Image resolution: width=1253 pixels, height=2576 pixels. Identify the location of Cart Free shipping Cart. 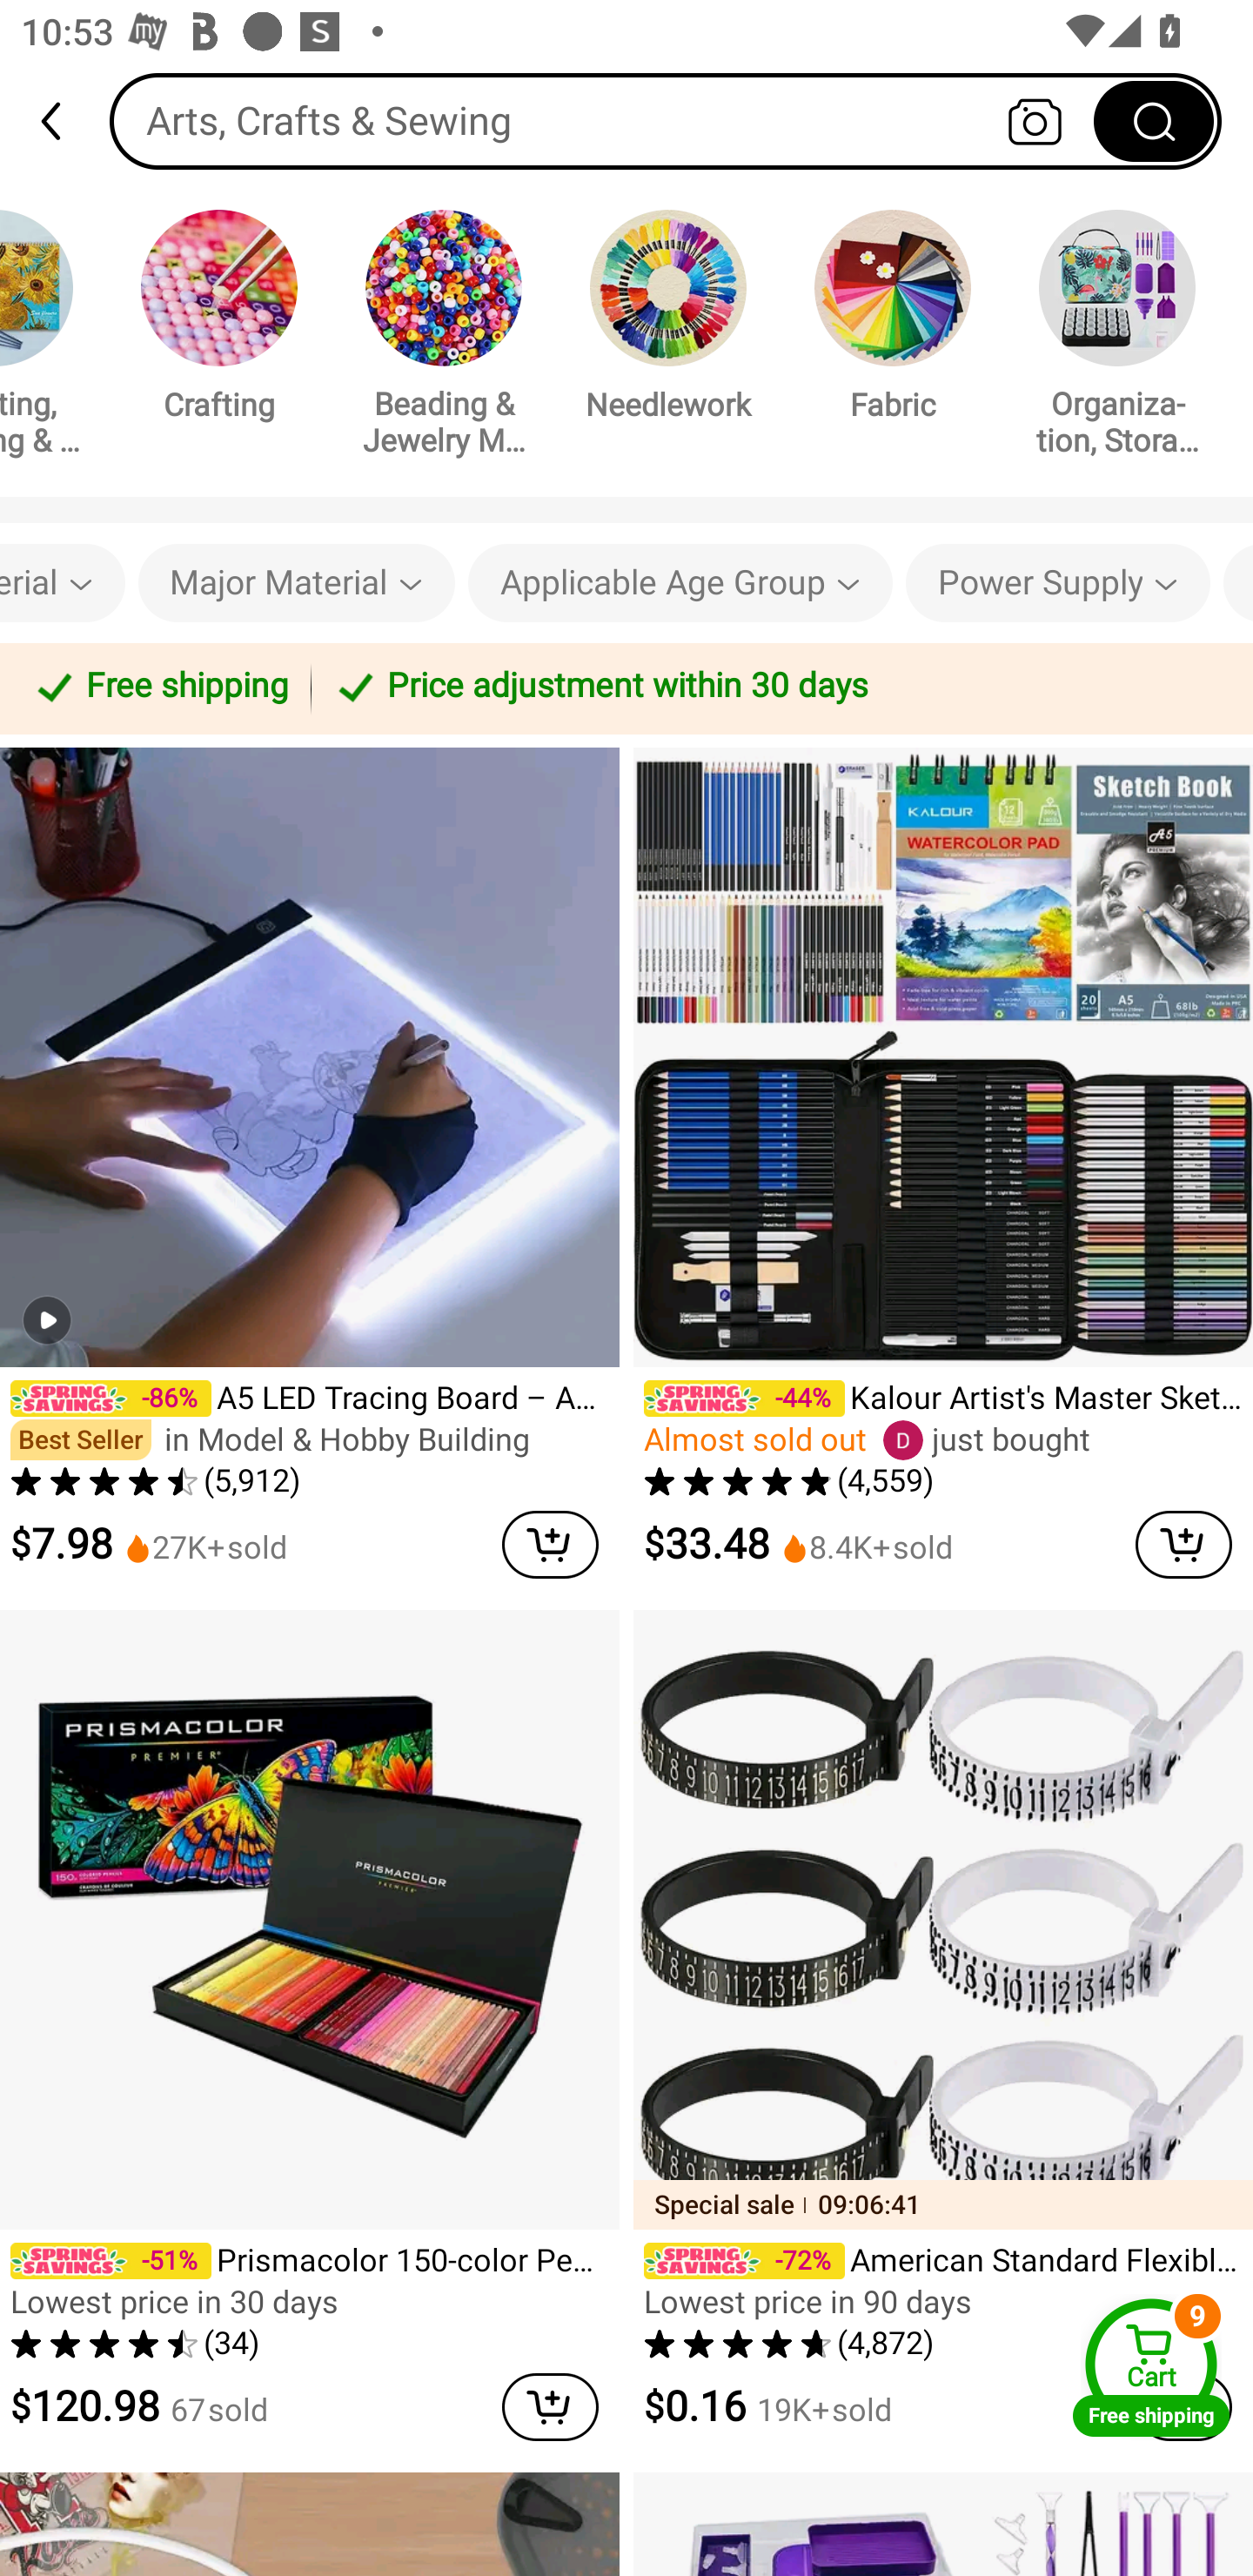
(1151, 2367).